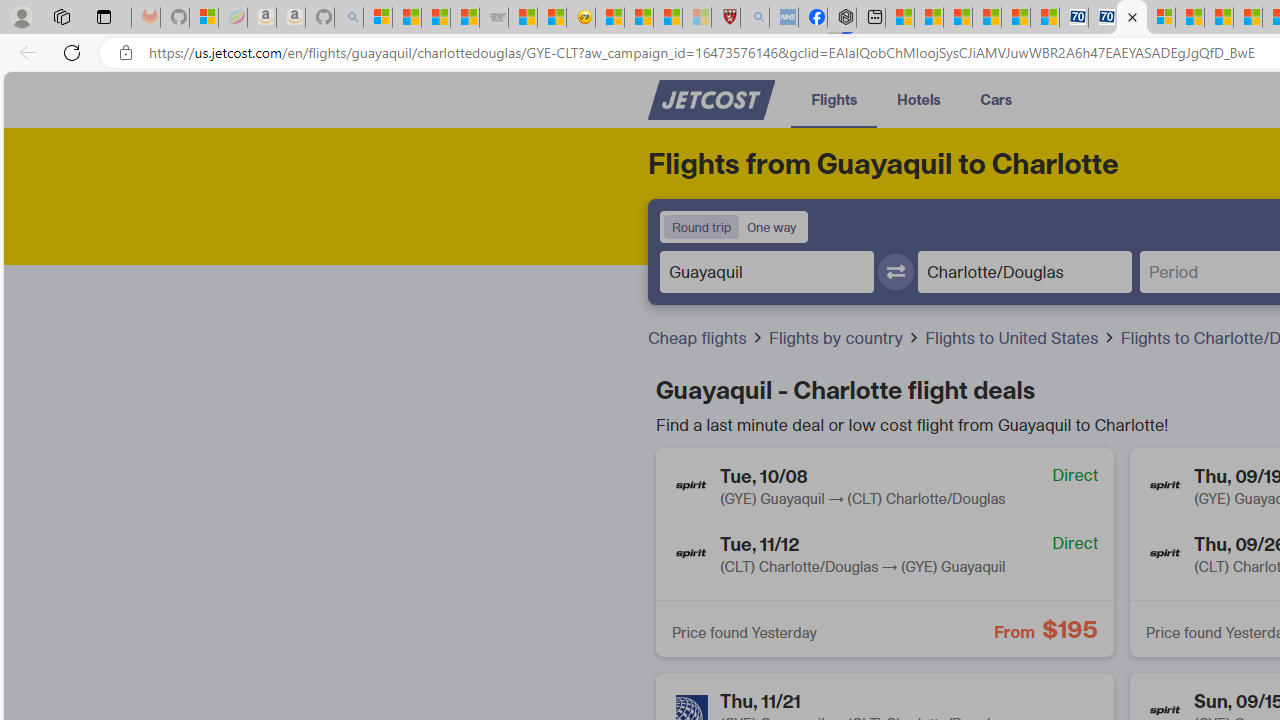 The image size is (1280, 720). What do you see at coordinates (884, 552) in the screenshot?
I see `Class: absolute inset-0` at bounding box center [884, 552].